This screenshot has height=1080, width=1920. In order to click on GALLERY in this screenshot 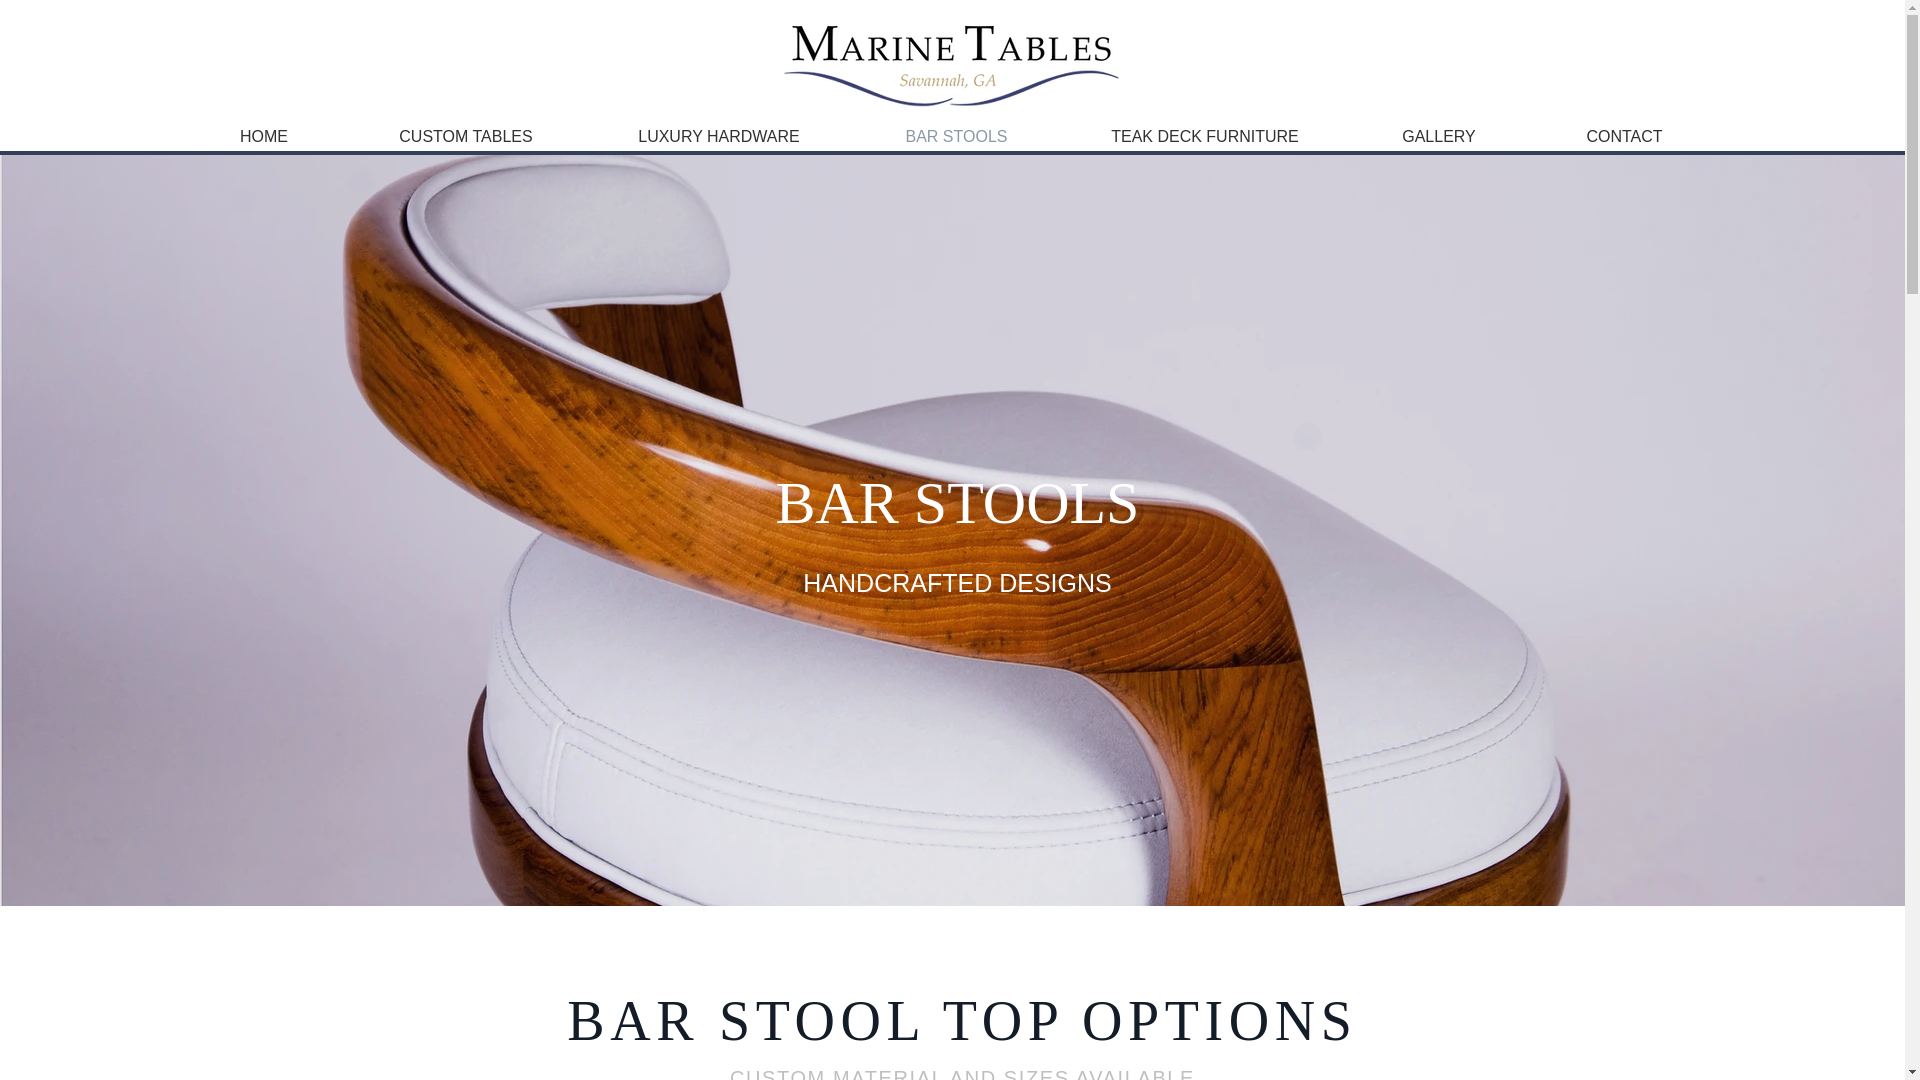, I will do `click(1438, 136)`.